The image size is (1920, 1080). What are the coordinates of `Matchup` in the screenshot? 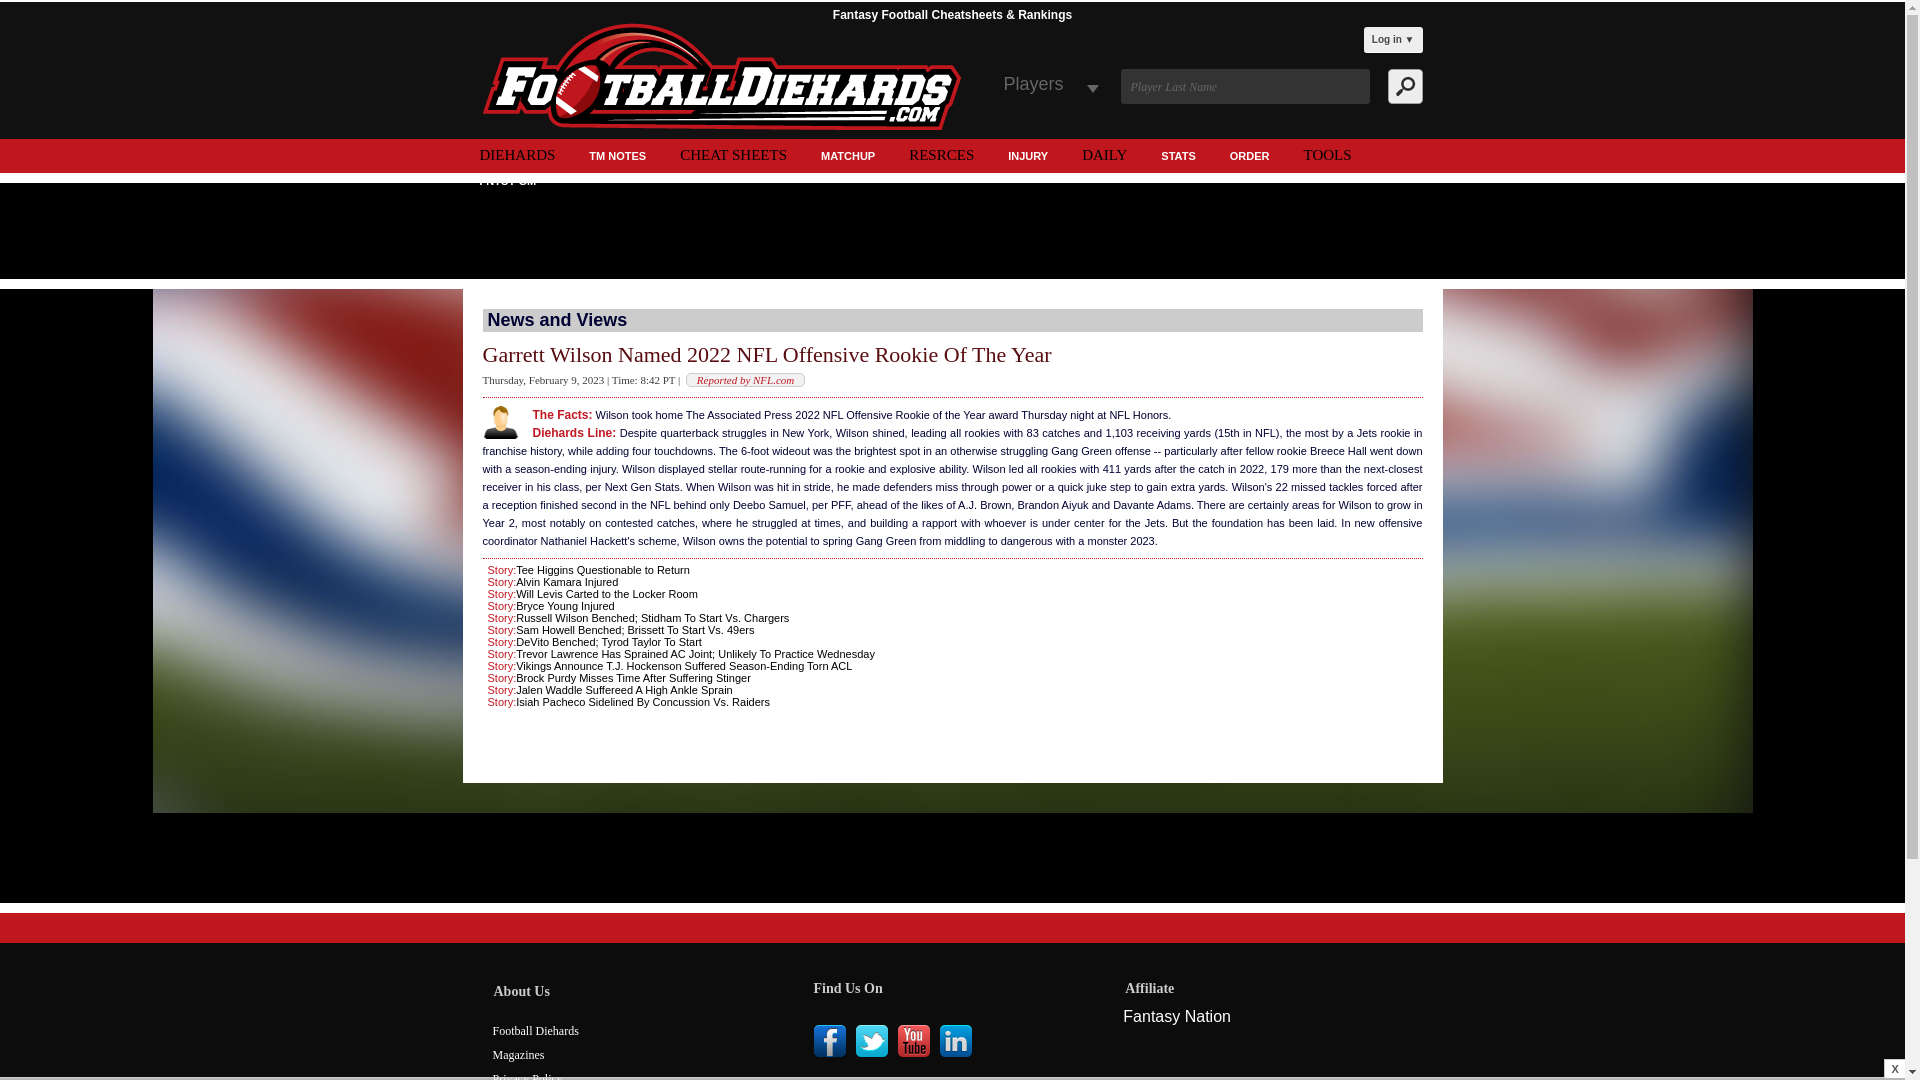 It's located at (848, 158).